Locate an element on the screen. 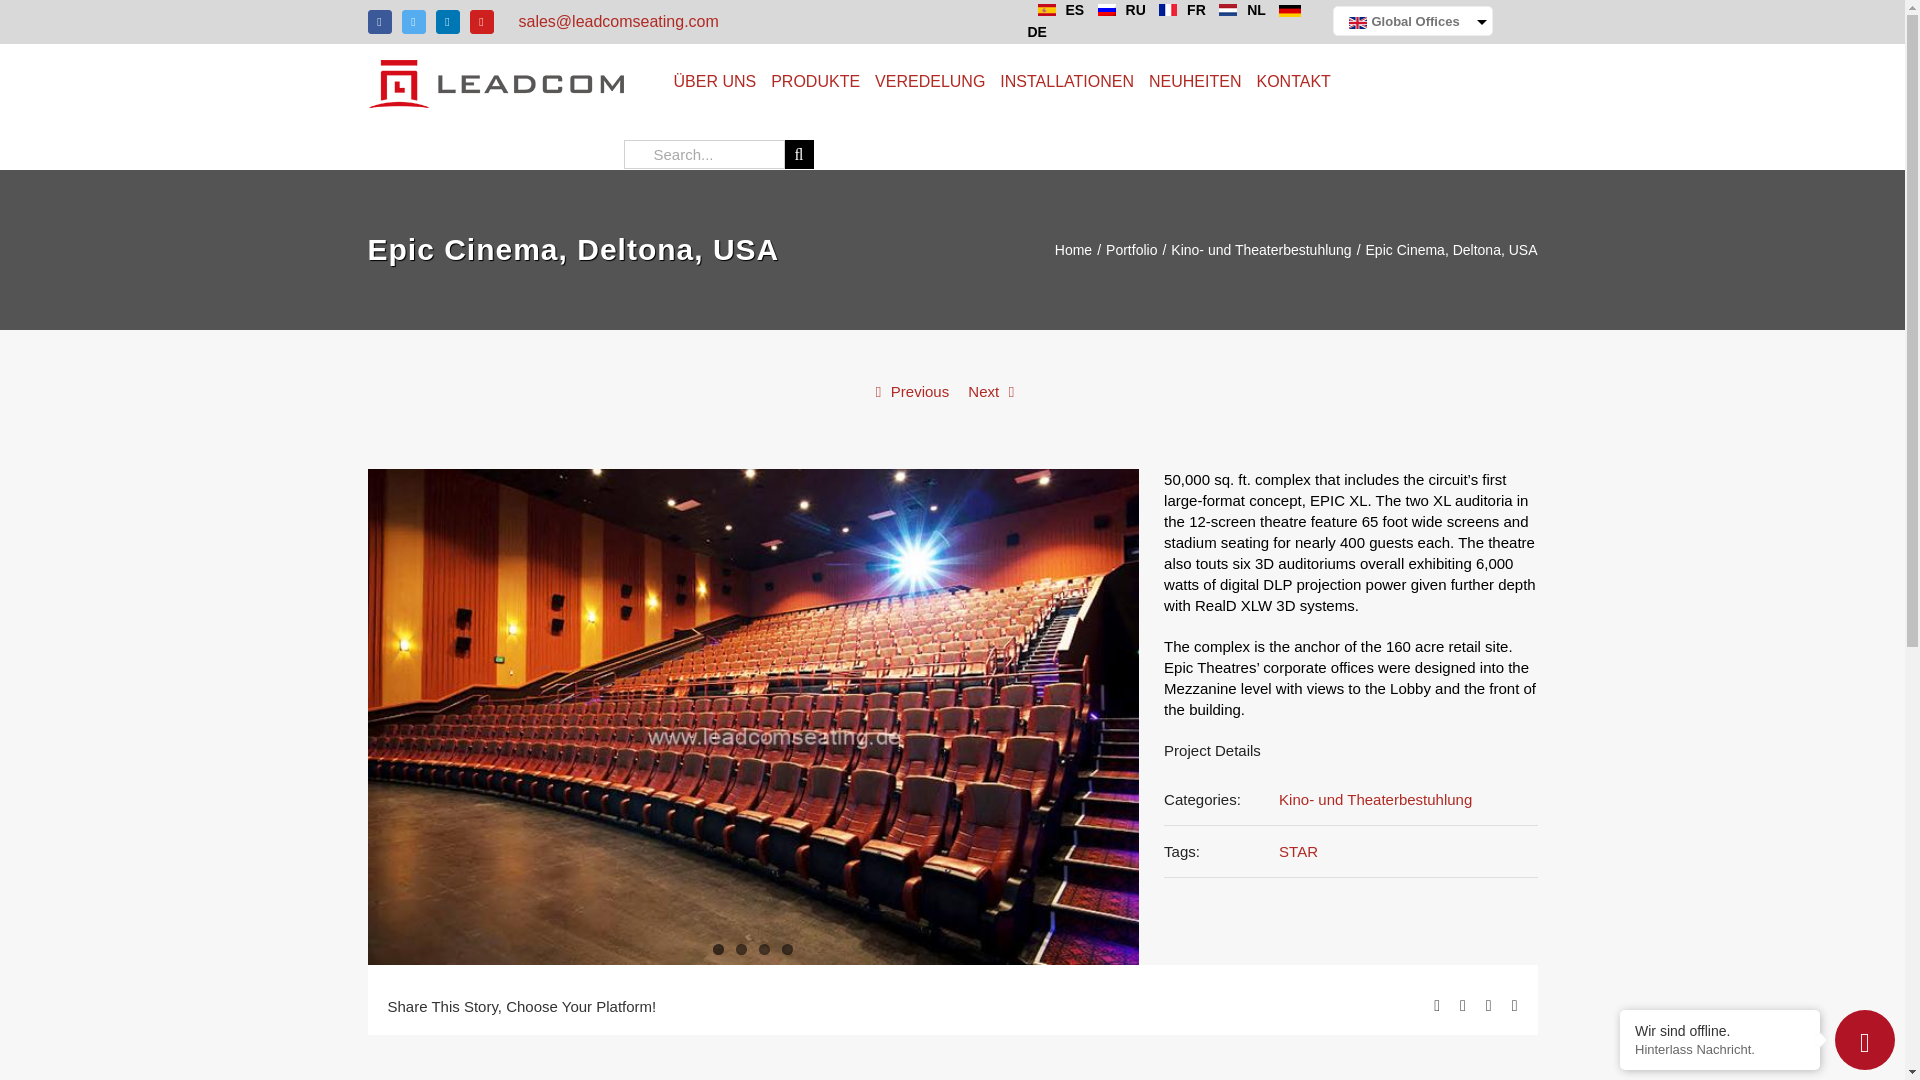 The width and height of the screenshot is (1920, 1080). DE is located at coordinates (1169, 20).